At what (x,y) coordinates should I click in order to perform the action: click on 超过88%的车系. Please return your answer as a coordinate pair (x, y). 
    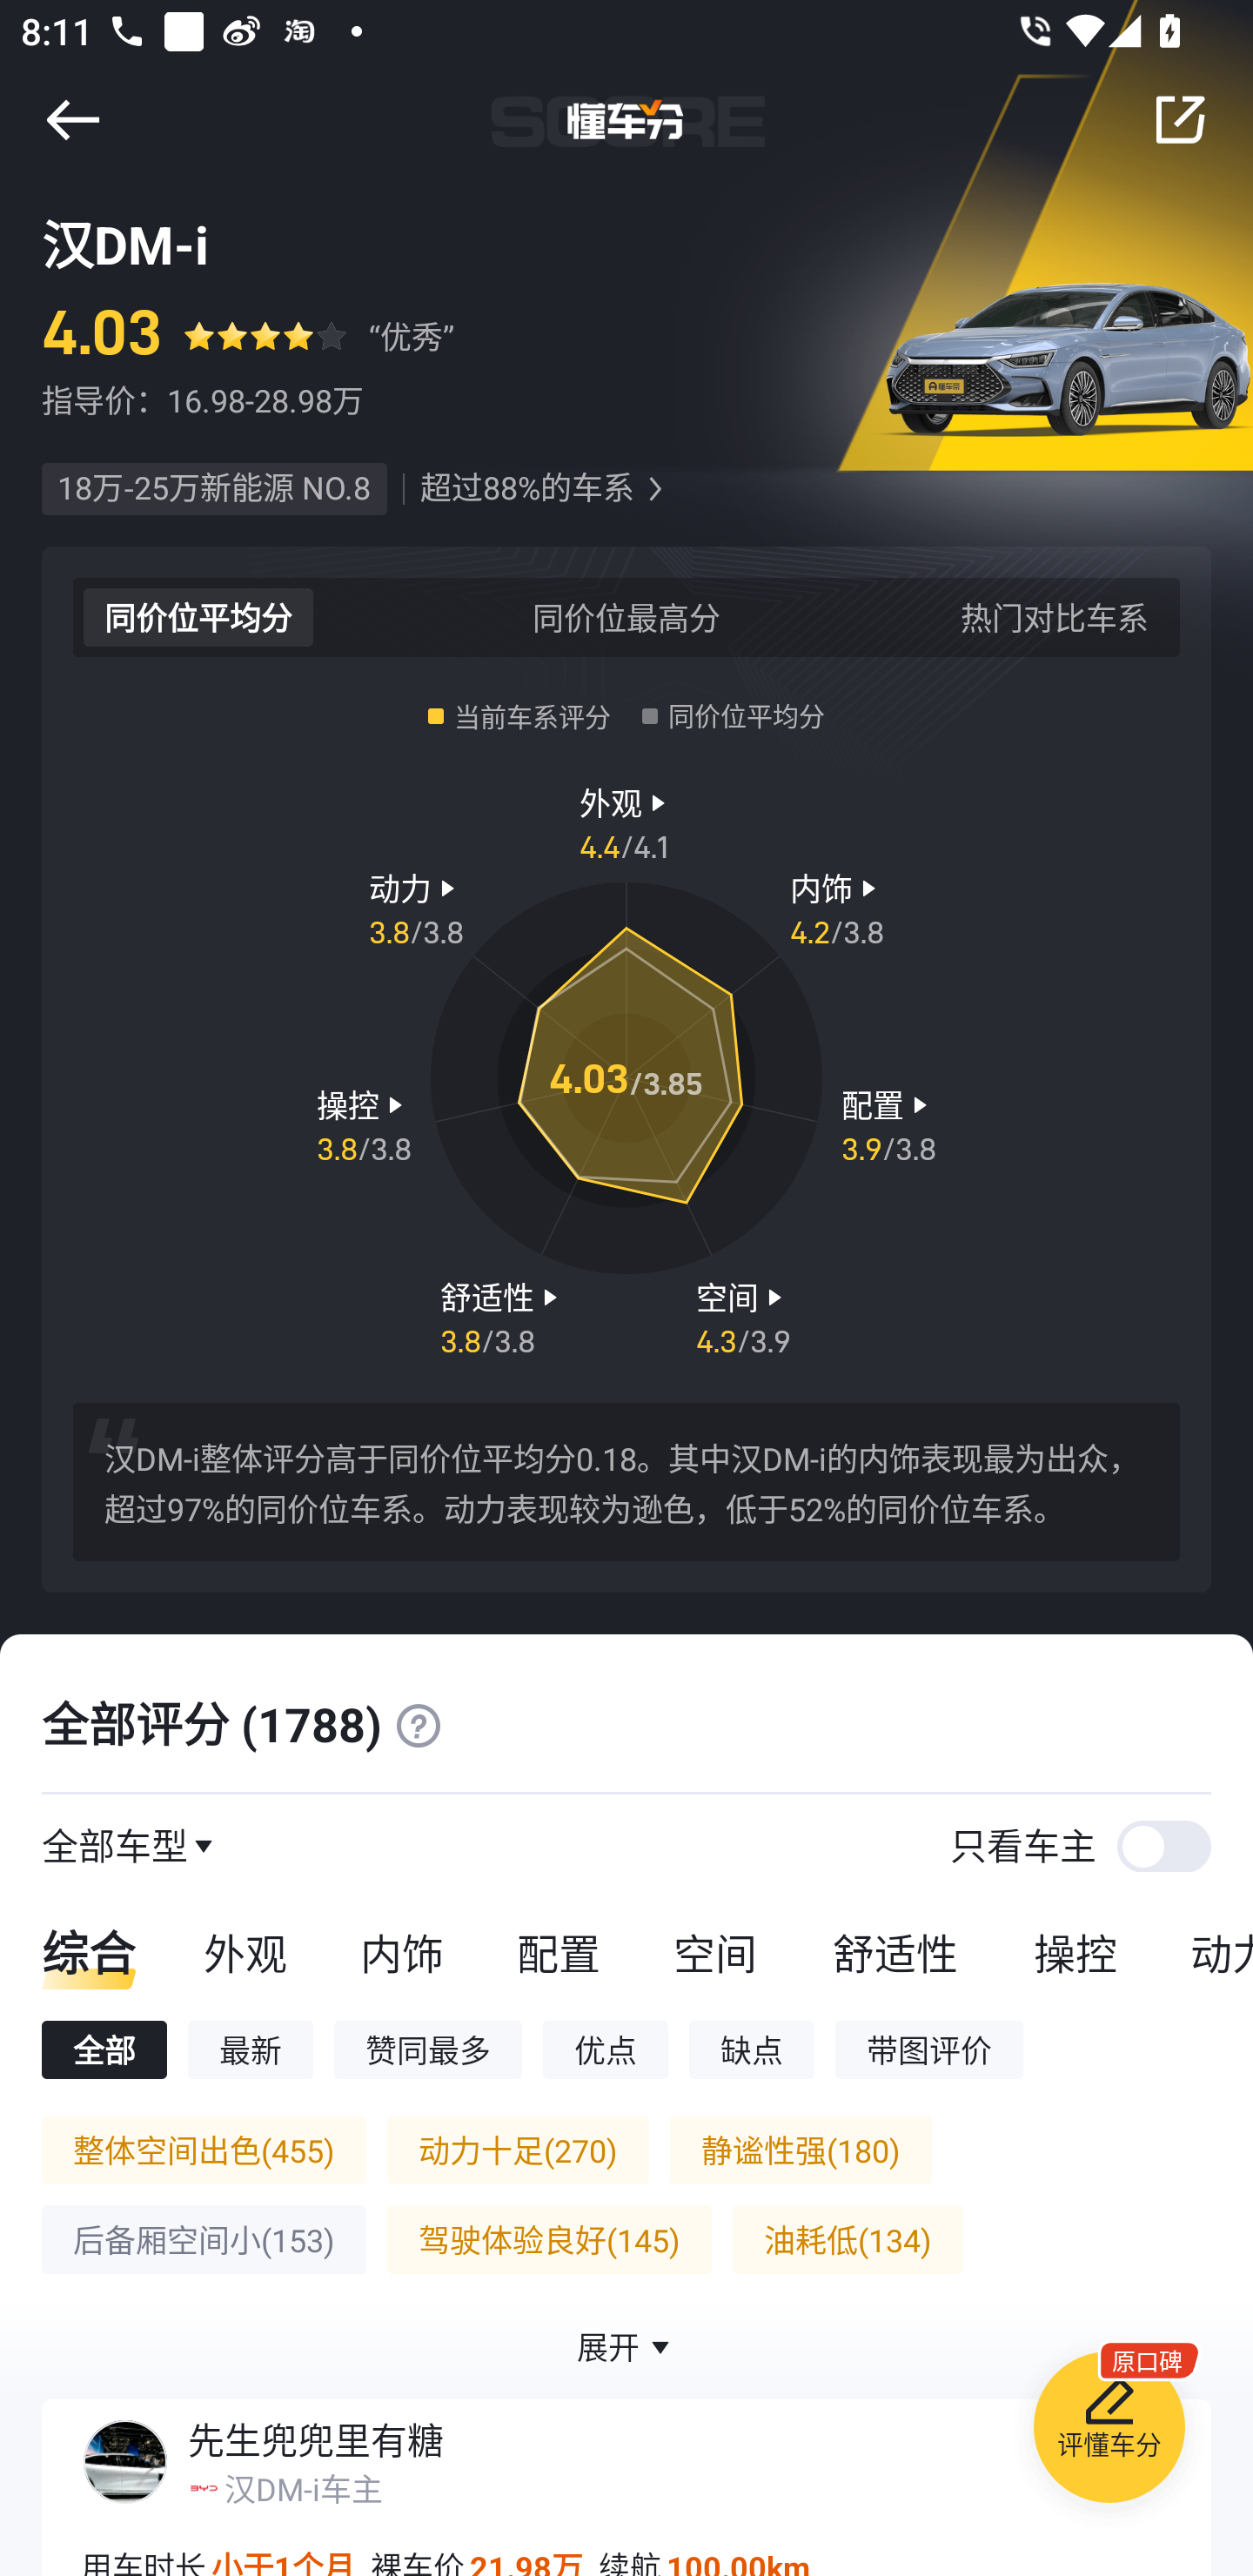
    Looking at the image, I should click on (526, 489).